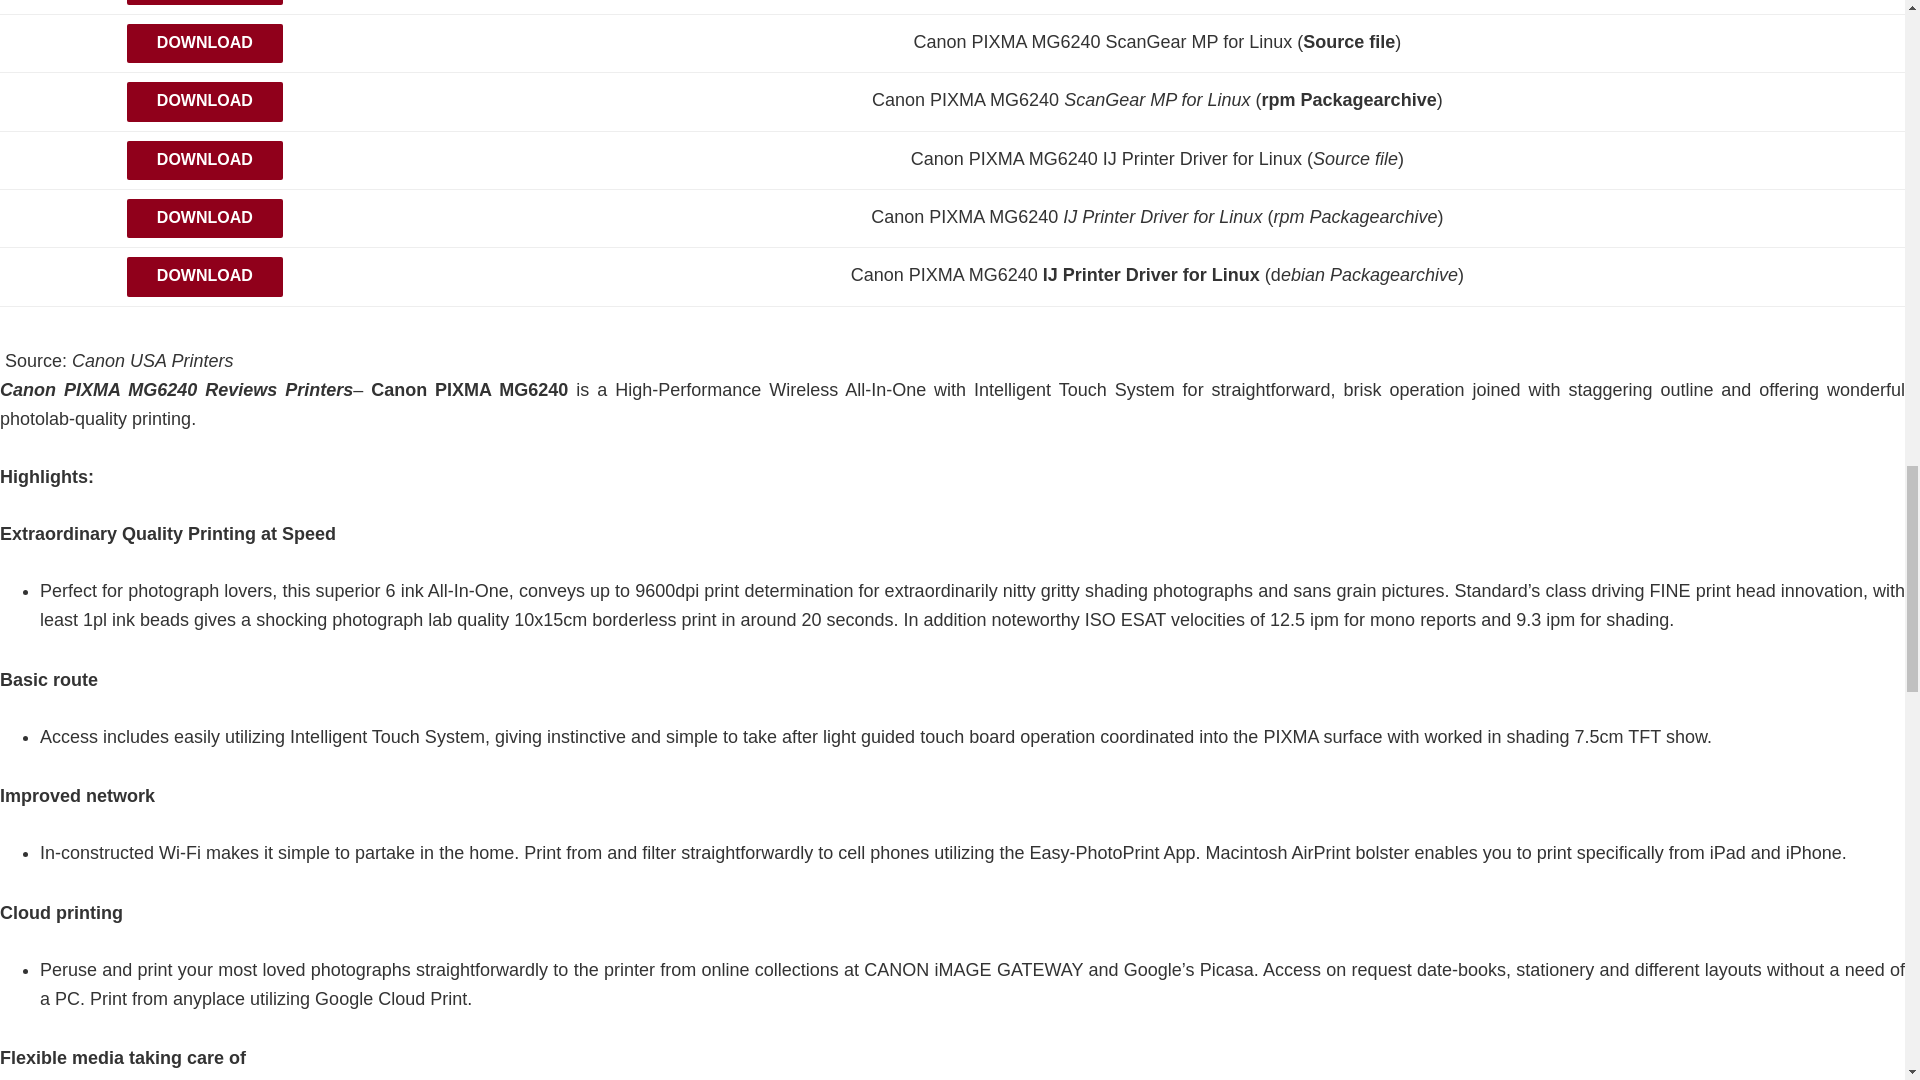 The image size is (1920, 1080). What do you see at coordinates (204, 281) in the screenshot?
I see `DOWNLOAD` at bounding box center [204, 281].